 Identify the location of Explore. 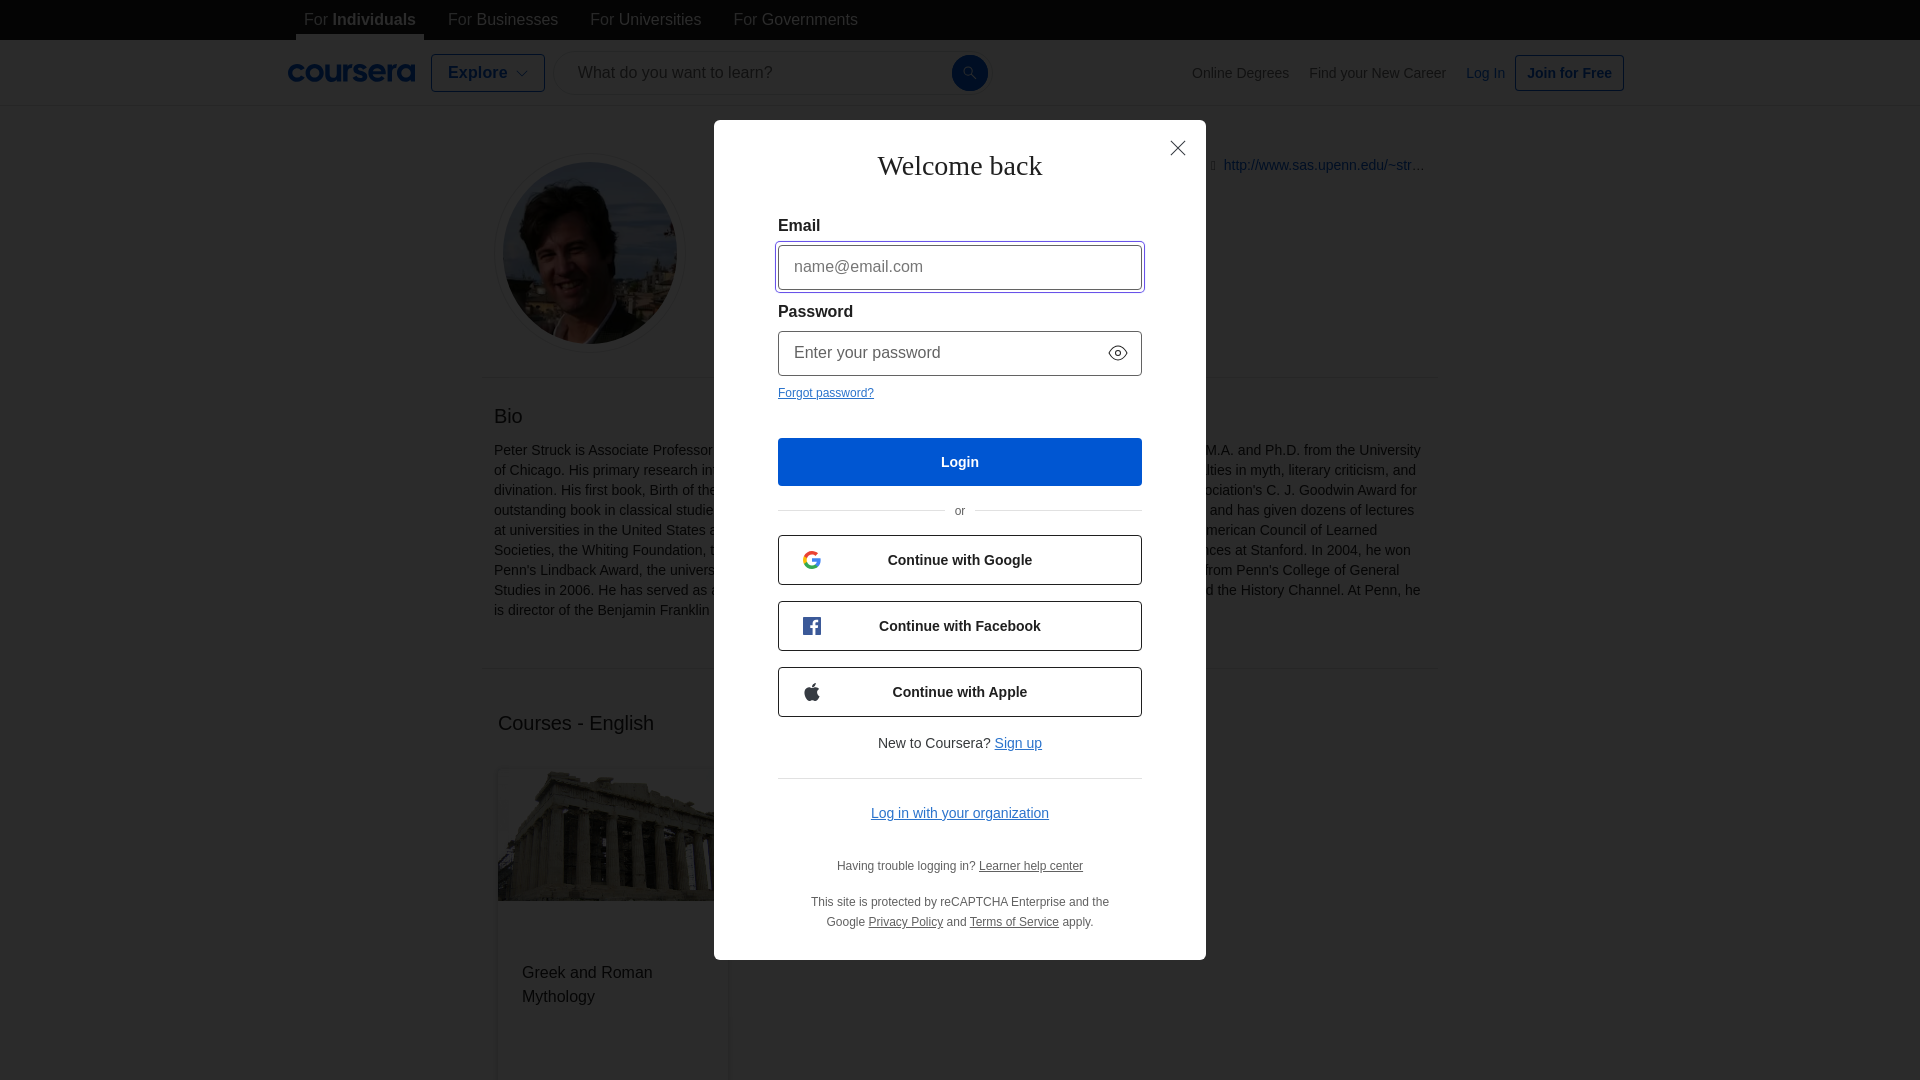
(488, 72).